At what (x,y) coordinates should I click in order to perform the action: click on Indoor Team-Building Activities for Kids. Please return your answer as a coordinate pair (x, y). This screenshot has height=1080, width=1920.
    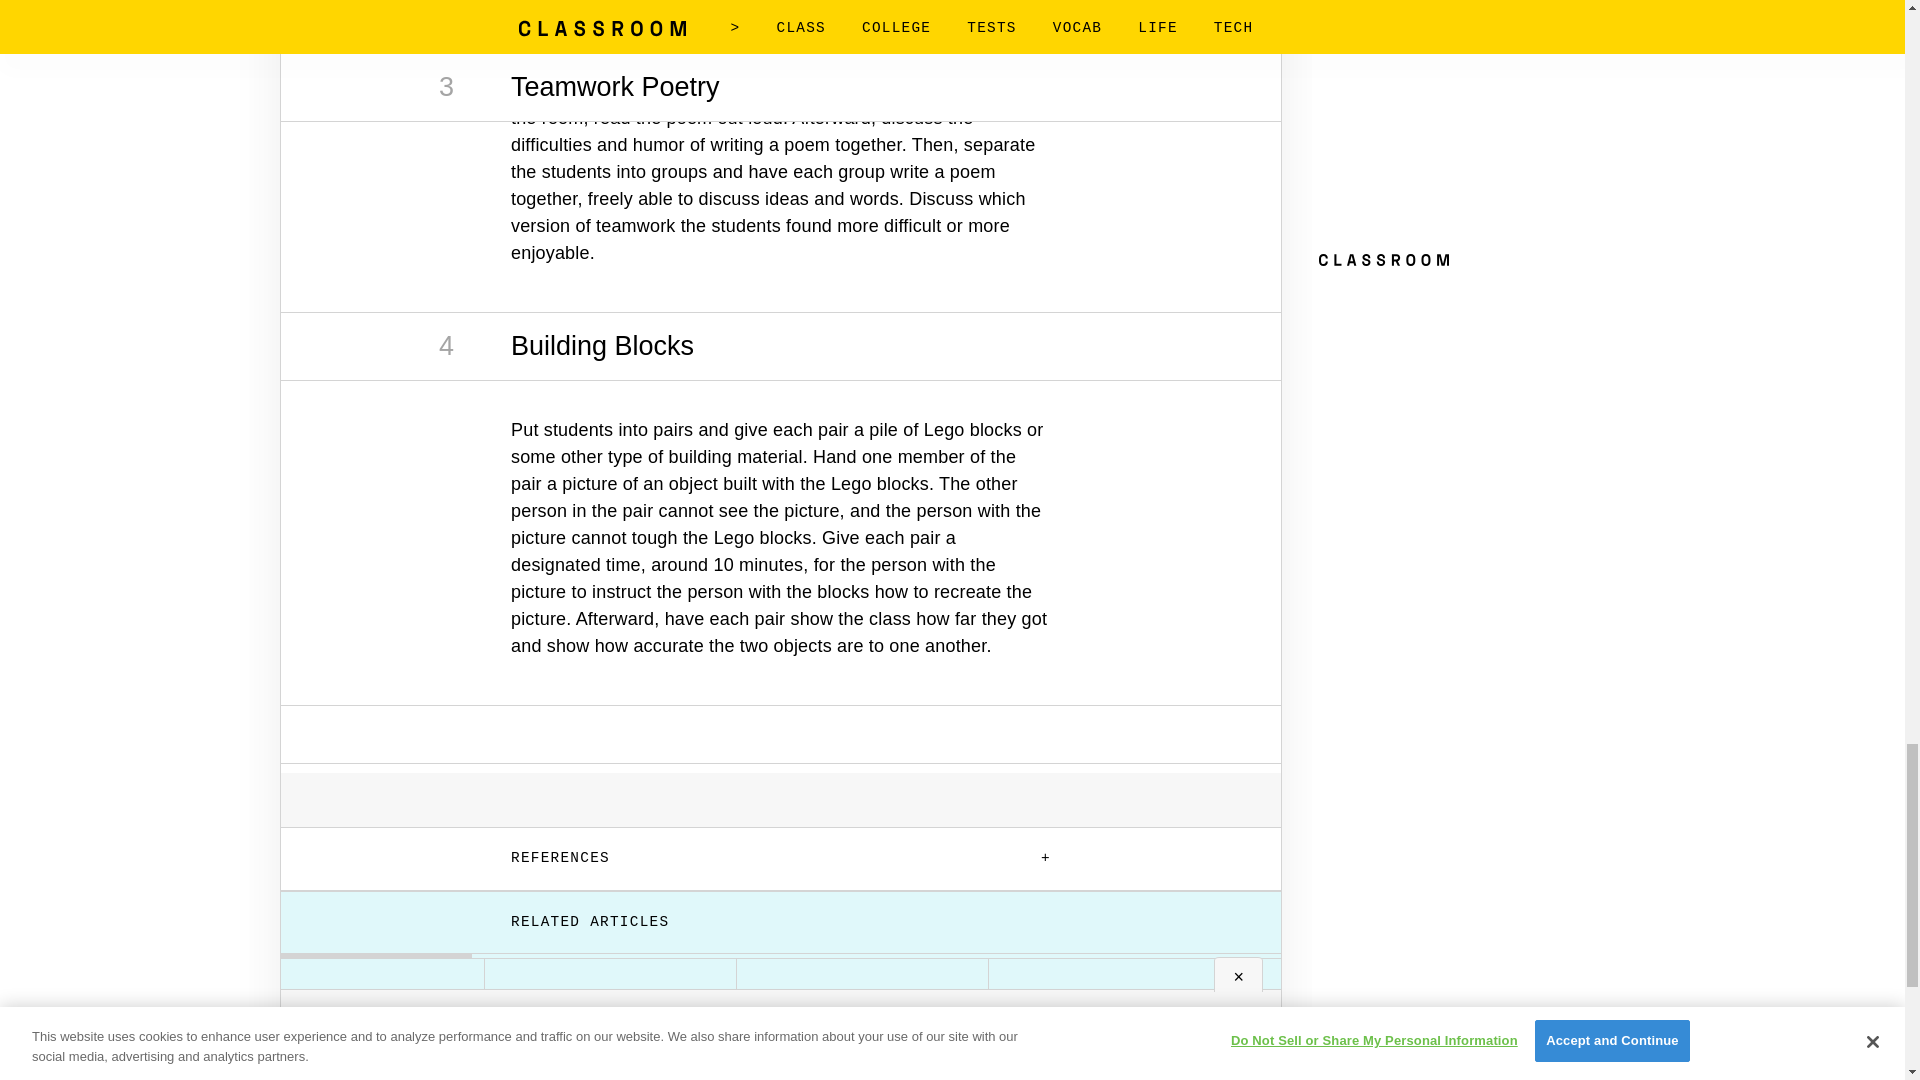
    Looking at the image, I should click on (862, 1007).